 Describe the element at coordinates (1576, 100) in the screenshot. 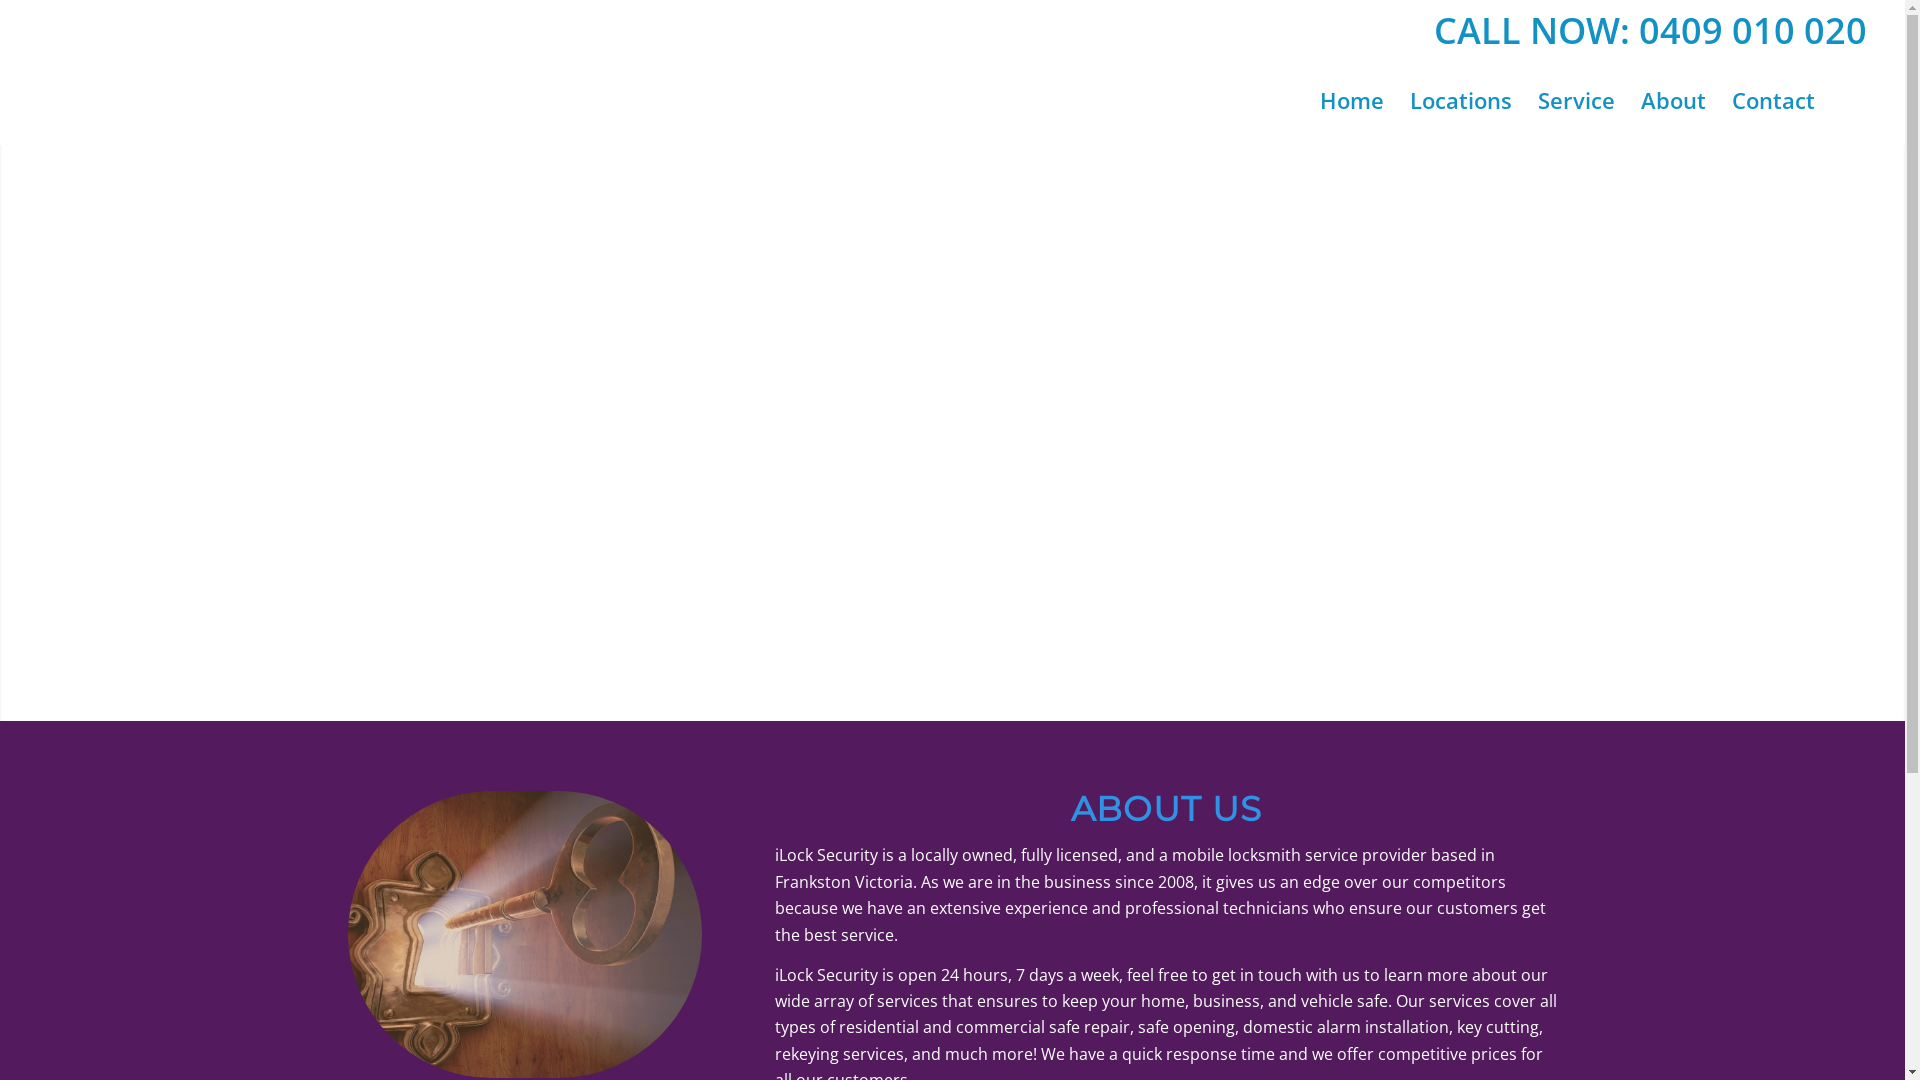

I see `Service` at that location.